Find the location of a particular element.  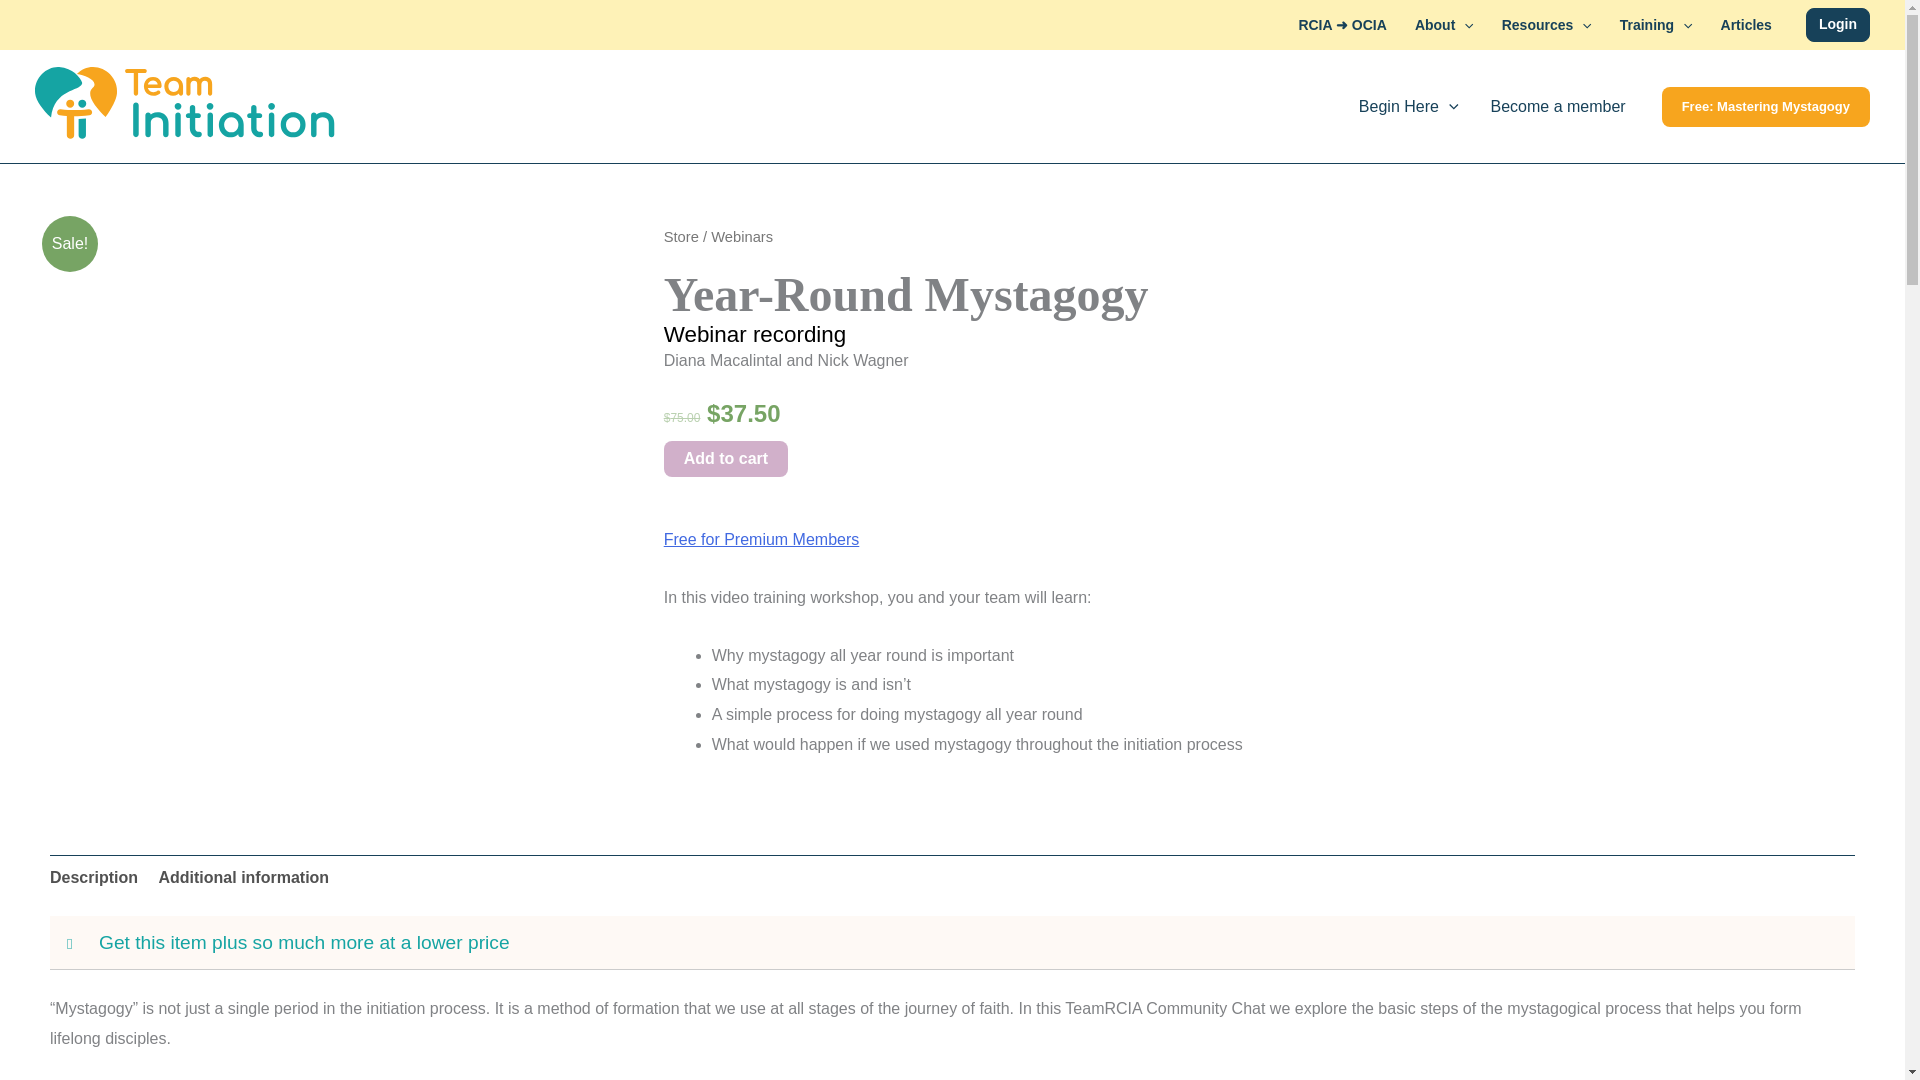

Training is located at coordinates (1656, 24).